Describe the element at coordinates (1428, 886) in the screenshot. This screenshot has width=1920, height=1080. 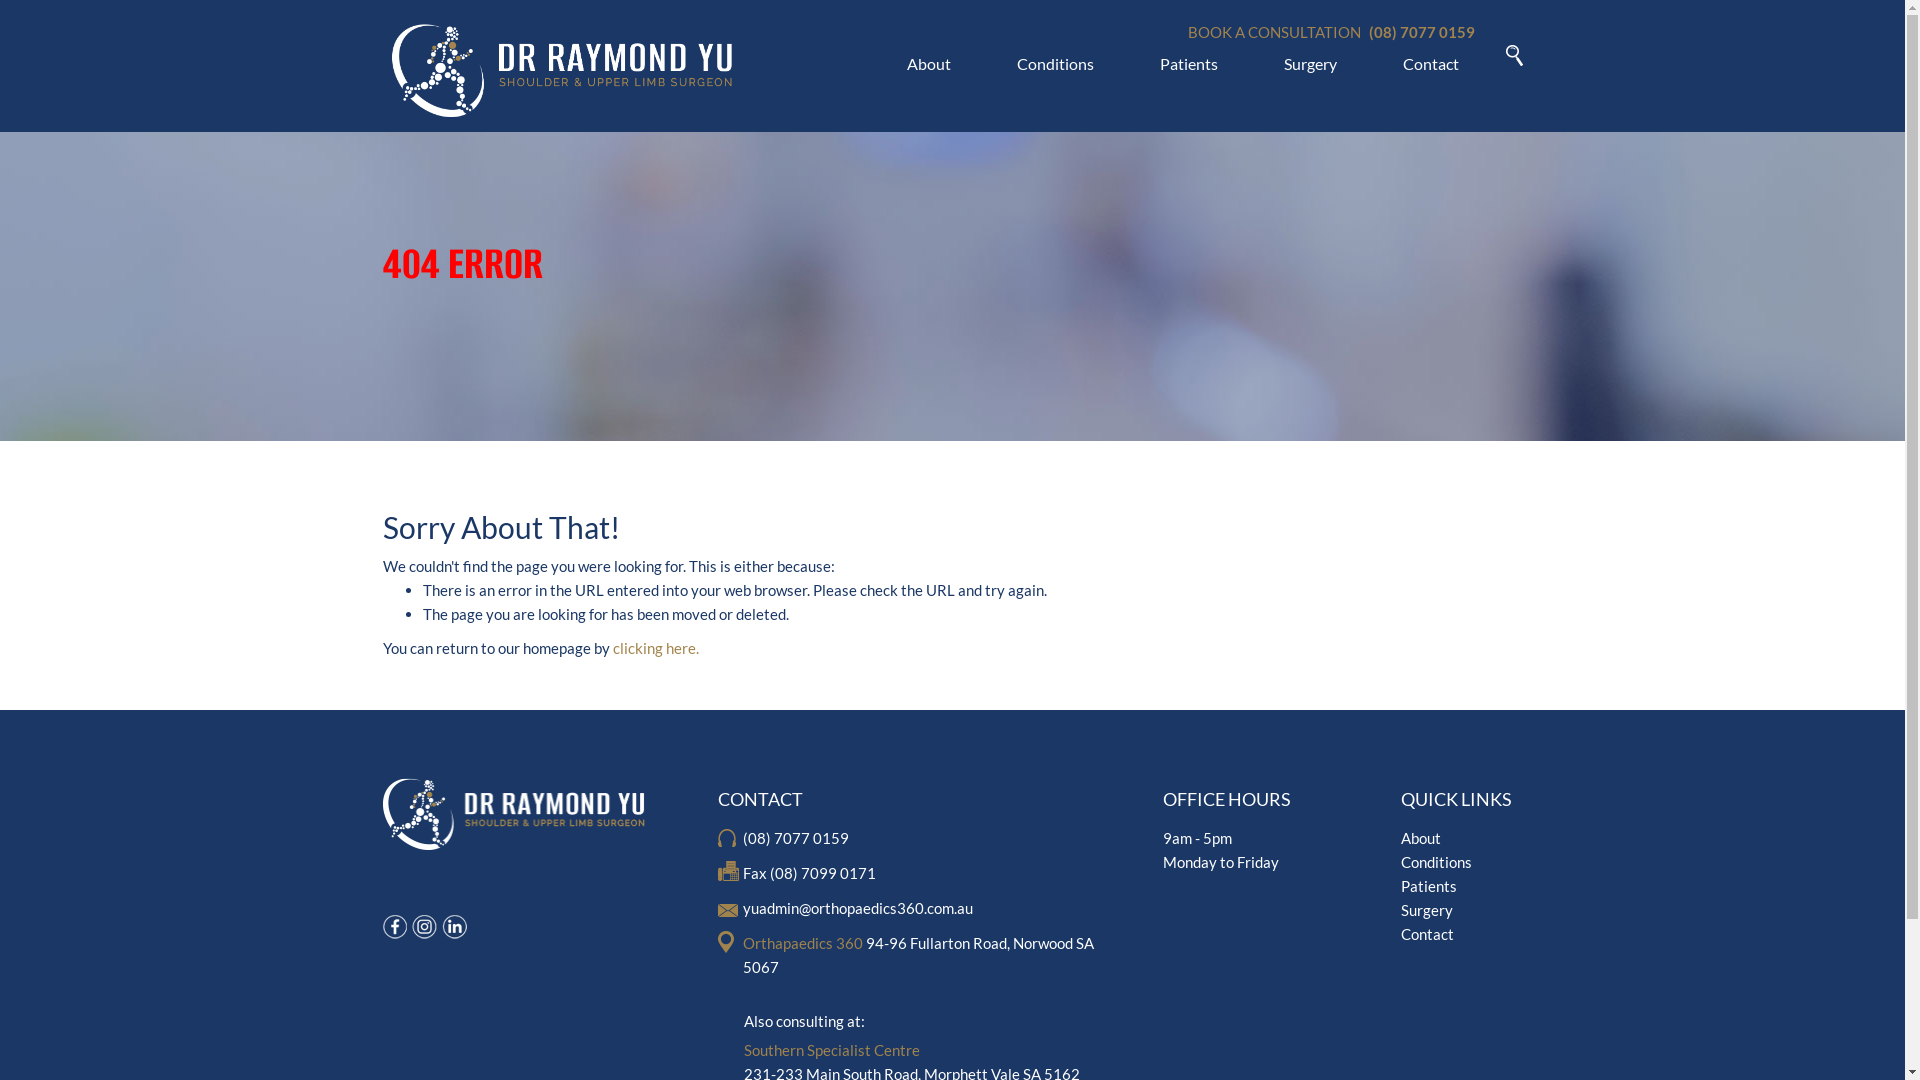
I see `Patients` at that location.